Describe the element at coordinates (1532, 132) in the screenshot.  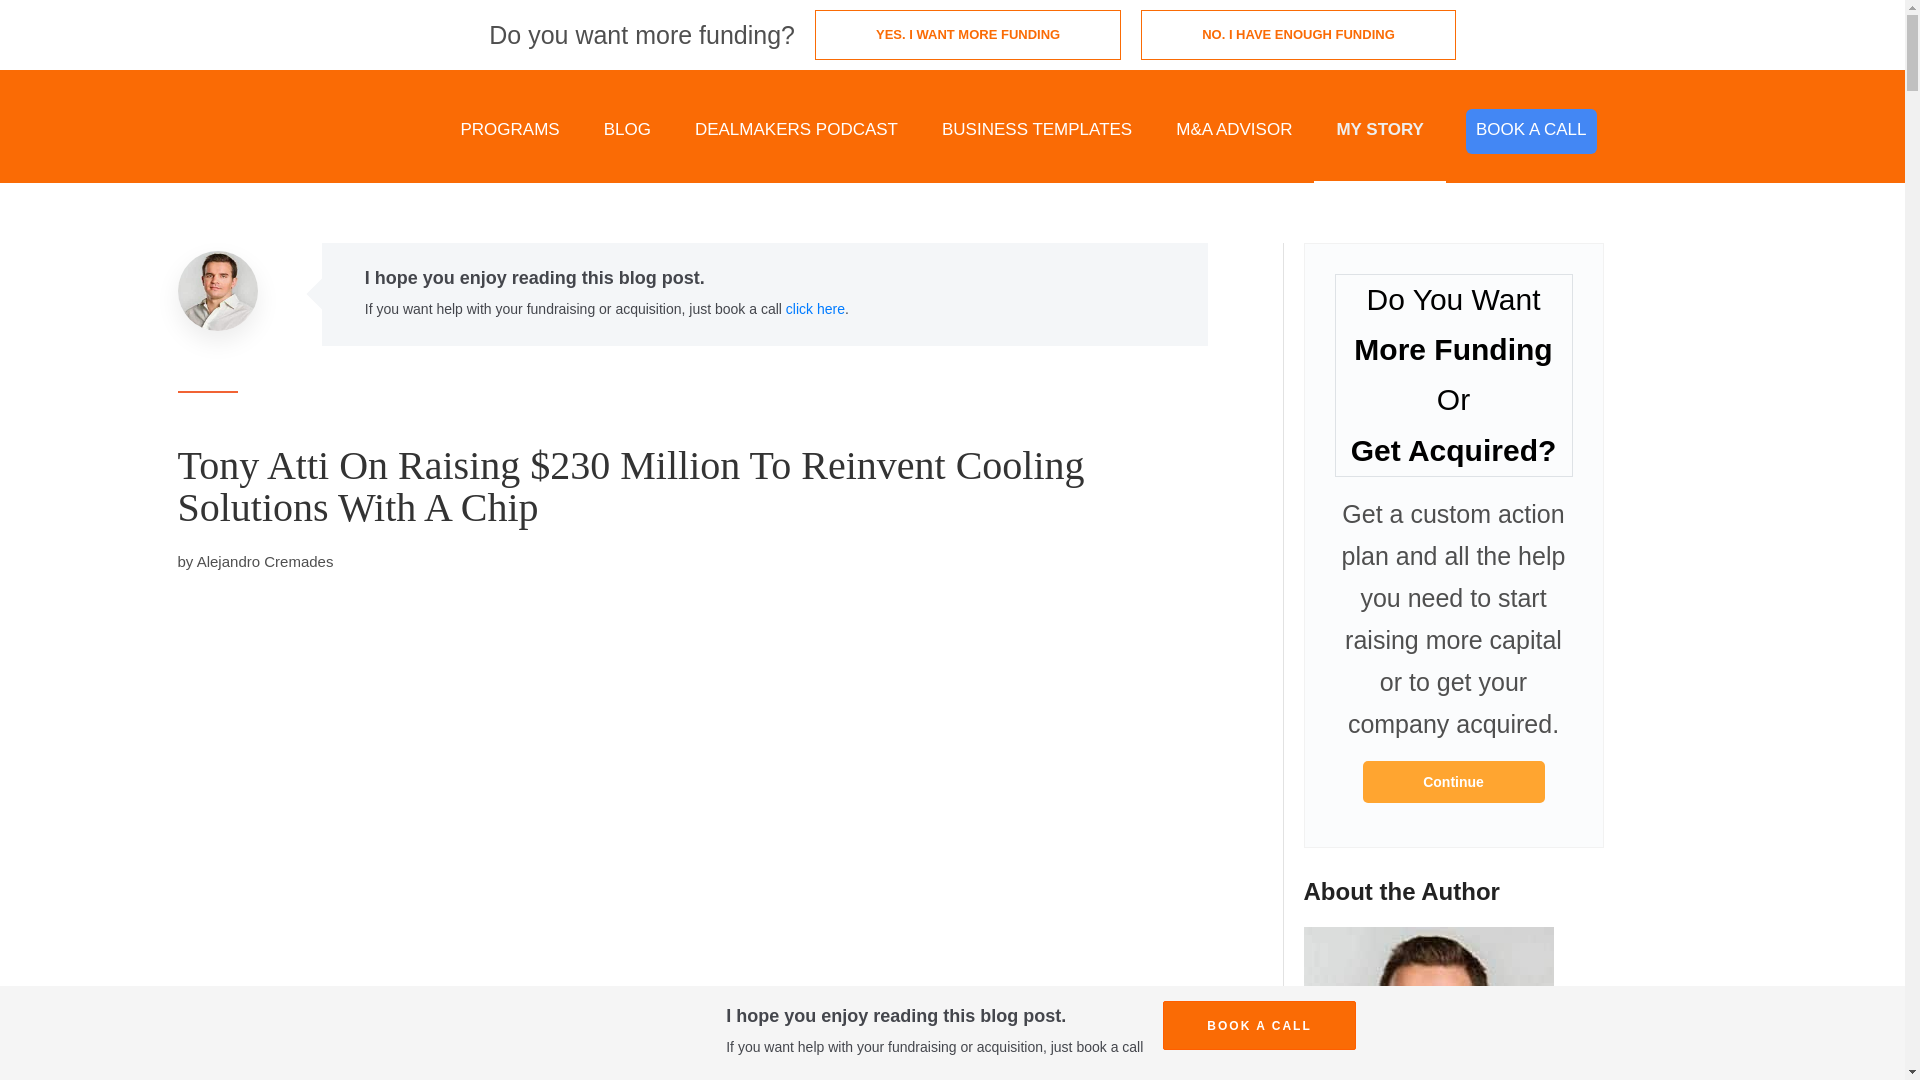
I see `BOOK A CALL` at that location.